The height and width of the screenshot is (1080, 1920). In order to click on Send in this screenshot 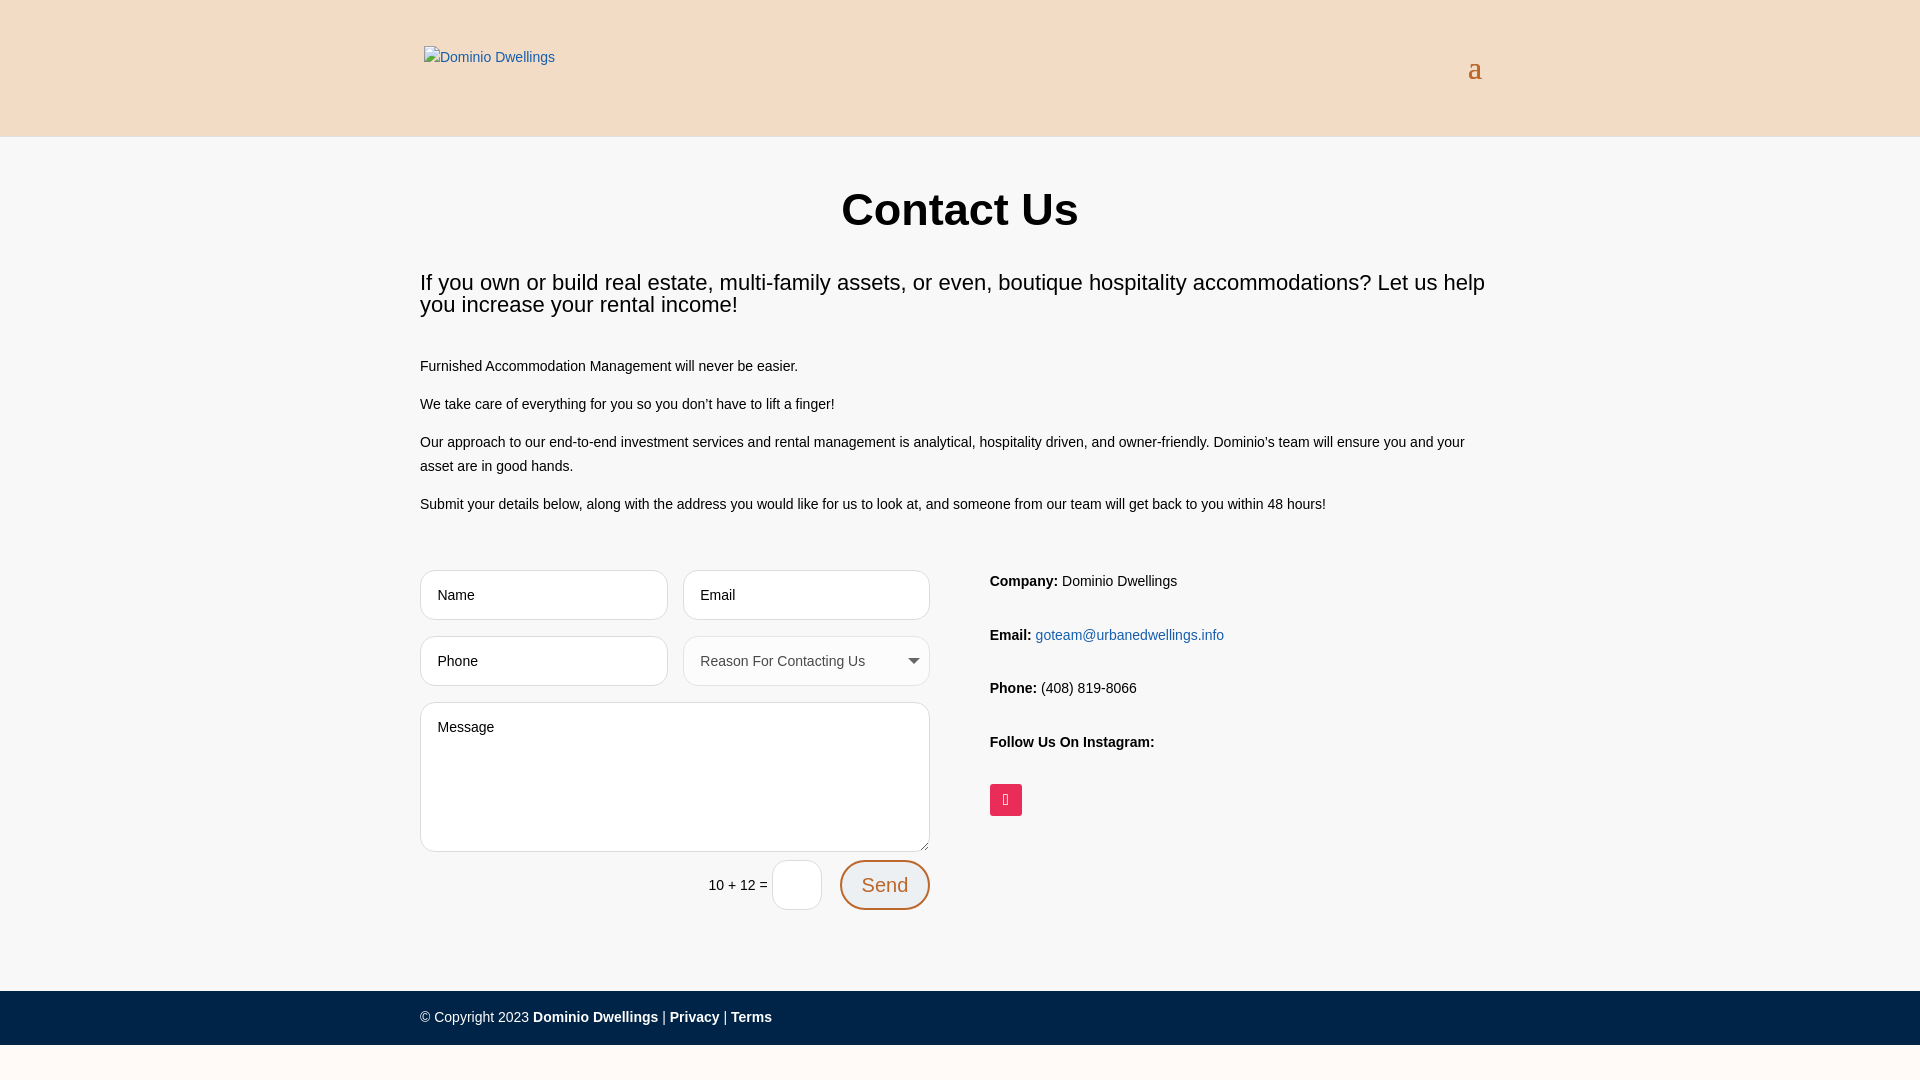, I will do `click(886, 884)`.